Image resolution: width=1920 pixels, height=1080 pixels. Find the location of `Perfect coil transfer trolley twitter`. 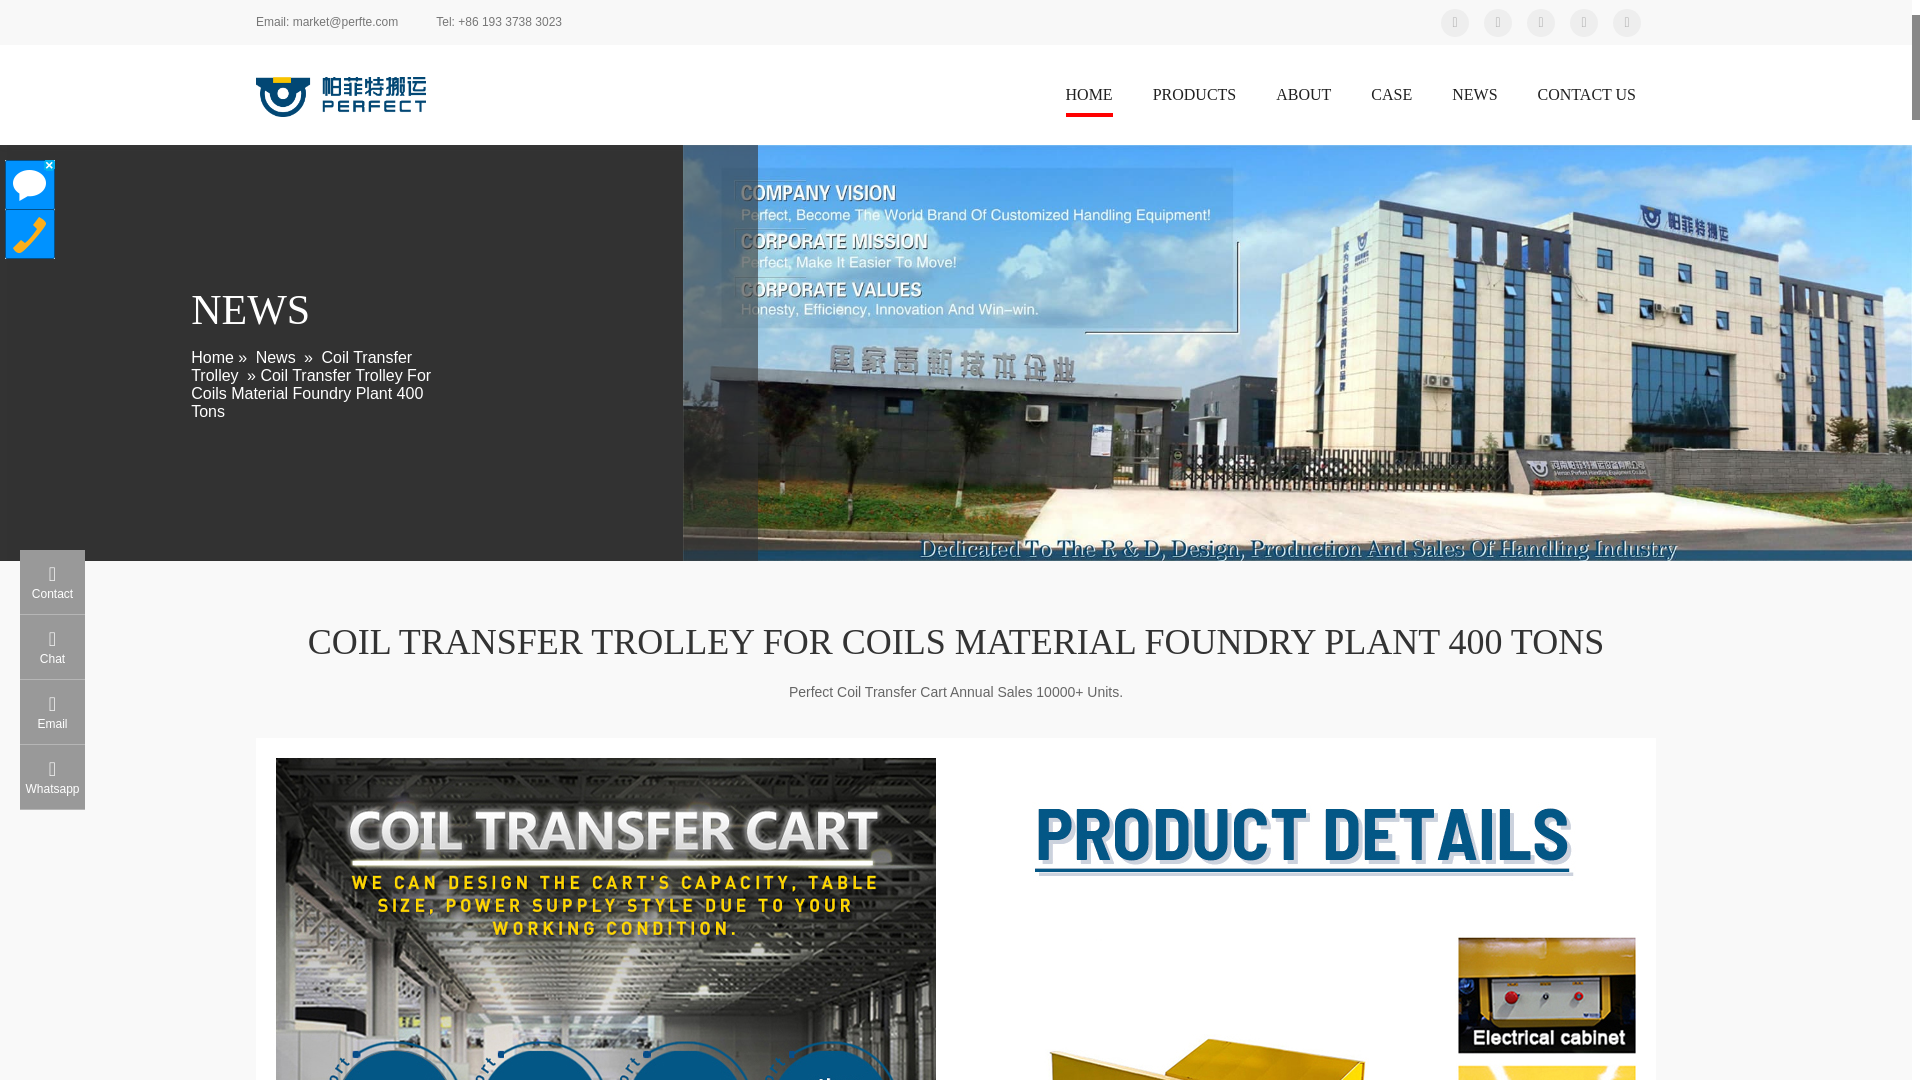

Perfect coil transfer trolley twitter is located at coordinates (1454, 21).